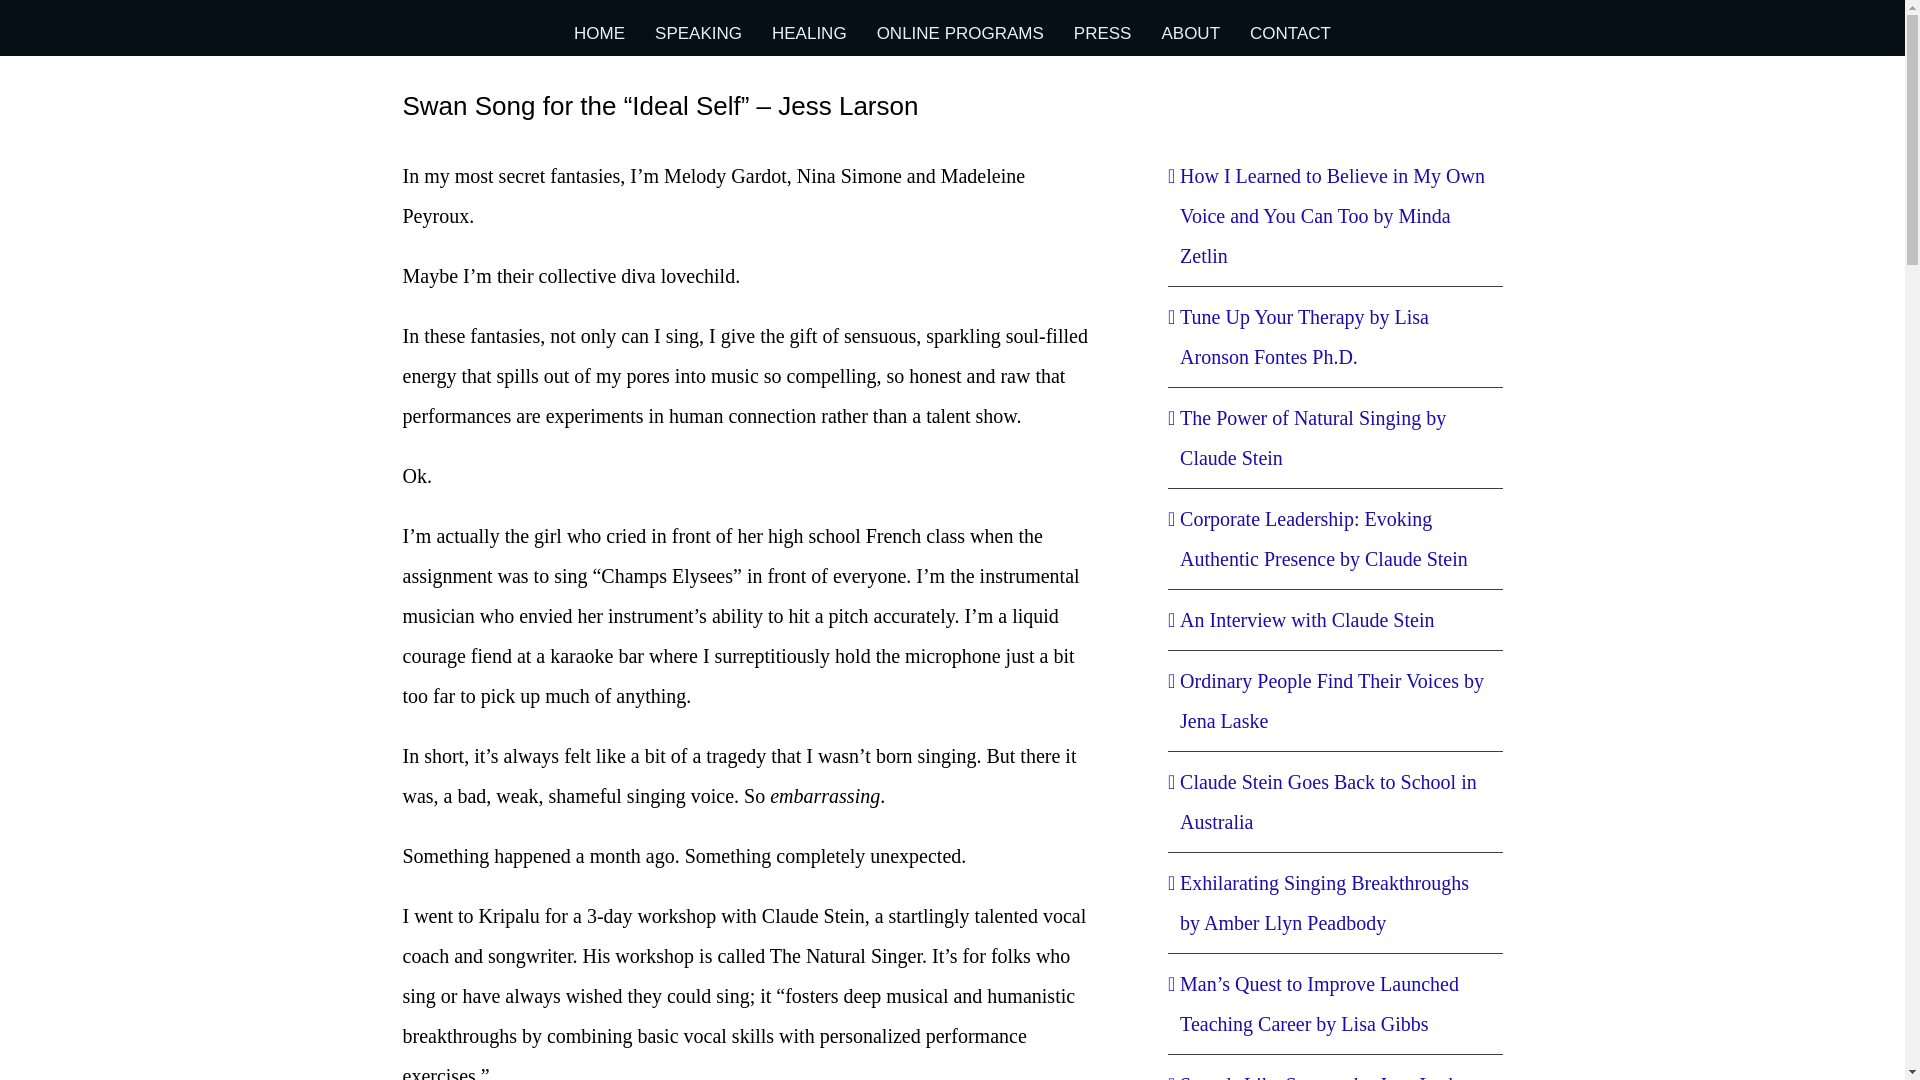 This screenshot has height=1080, width=1920. Describe the element at coordinates (1312, 438) in the screenshot. I see `The Power of Natural Singing by Claude Stein` at that location.